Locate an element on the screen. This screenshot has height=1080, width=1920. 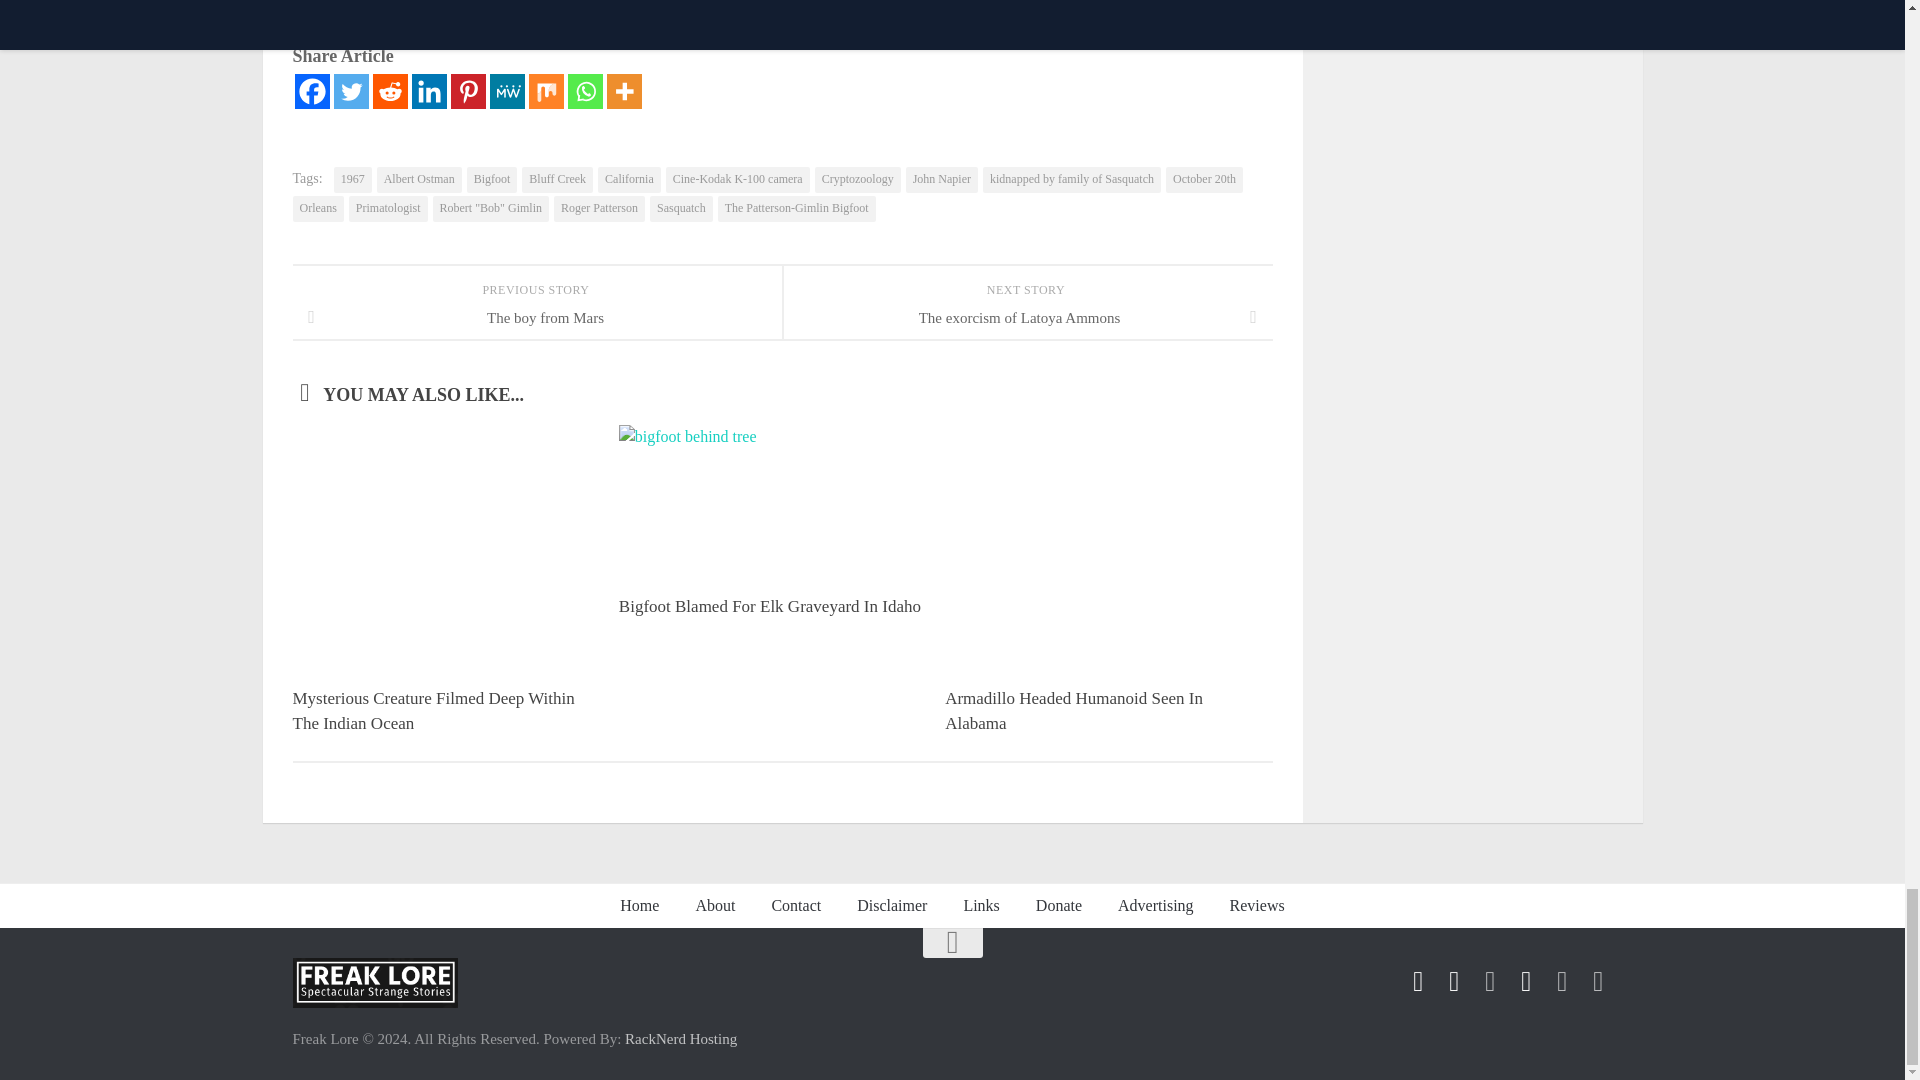
Facebook is located at coordinates (310, 92).